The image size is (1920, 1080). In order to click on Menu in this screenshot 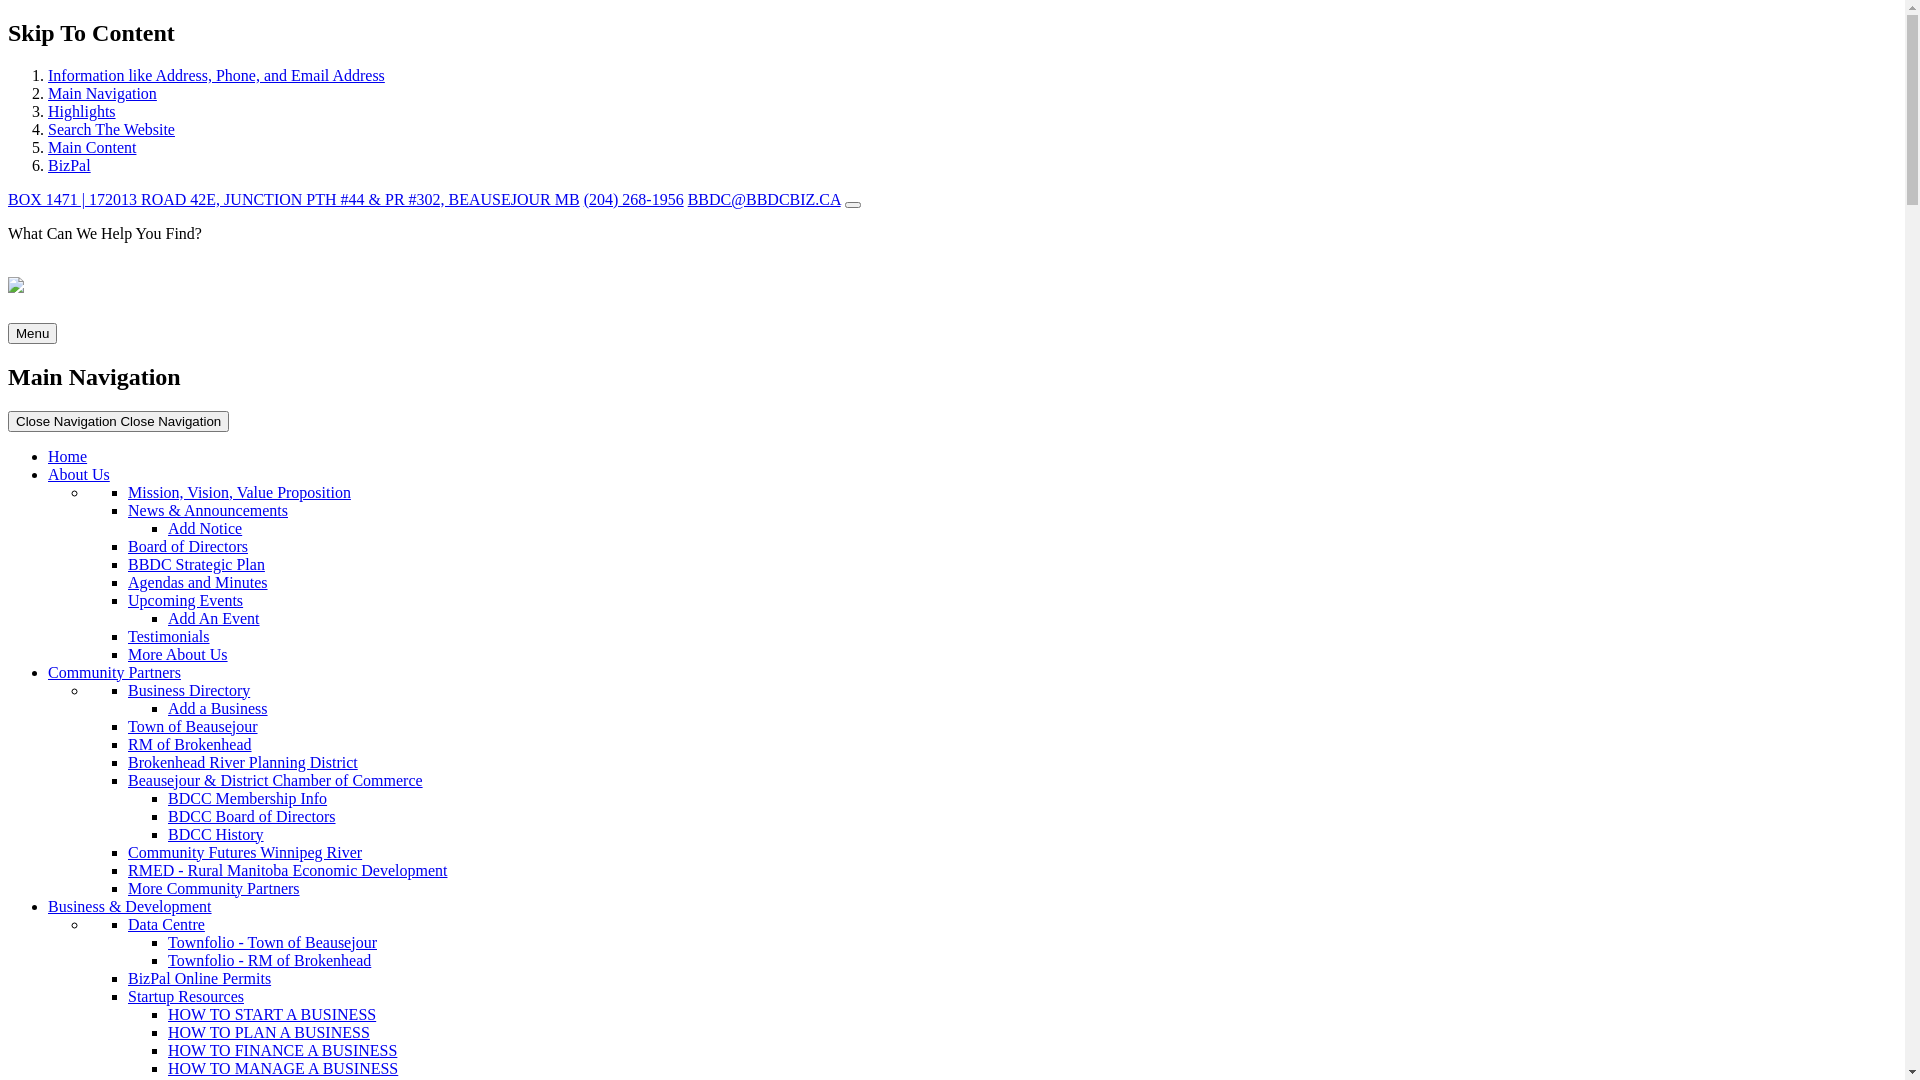, I will do `click(32, 334)`.